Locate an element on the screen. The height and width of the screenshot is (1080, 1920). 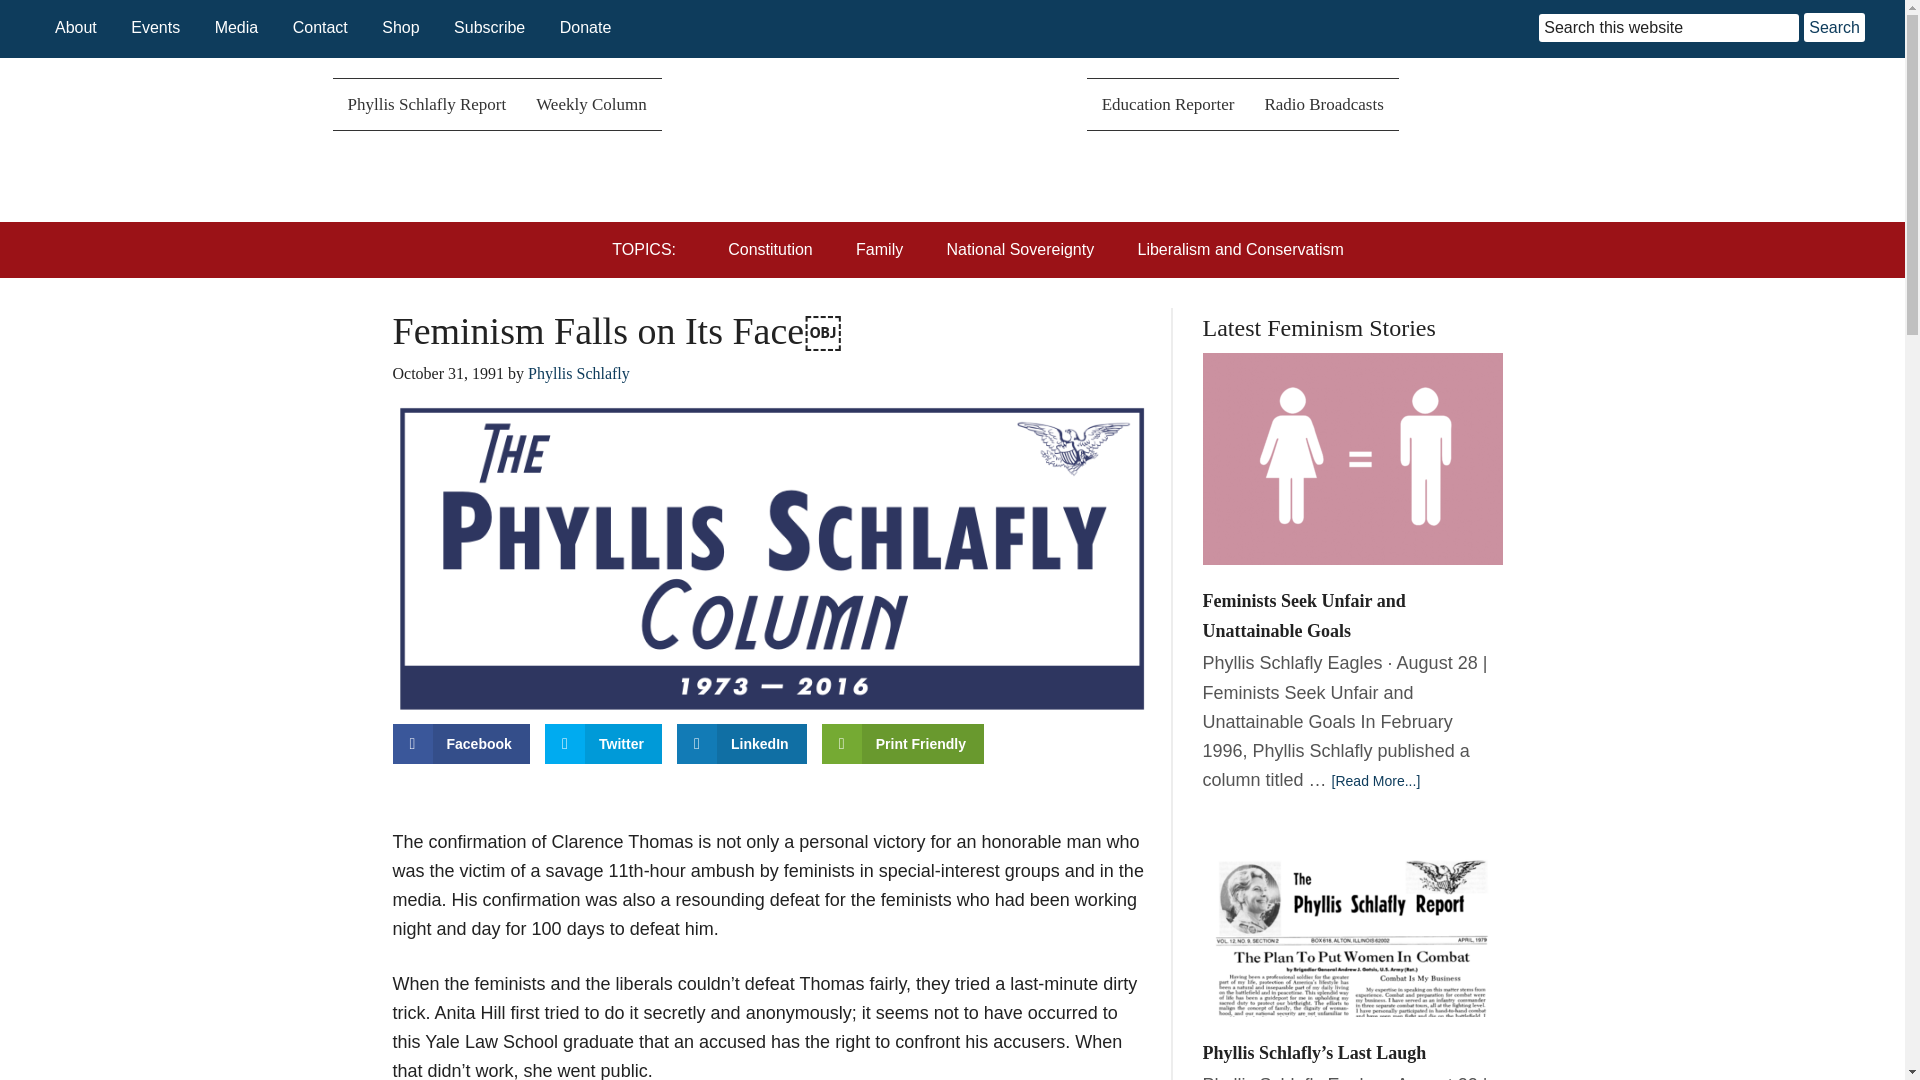
Contact is located at coordinates (320, 27).